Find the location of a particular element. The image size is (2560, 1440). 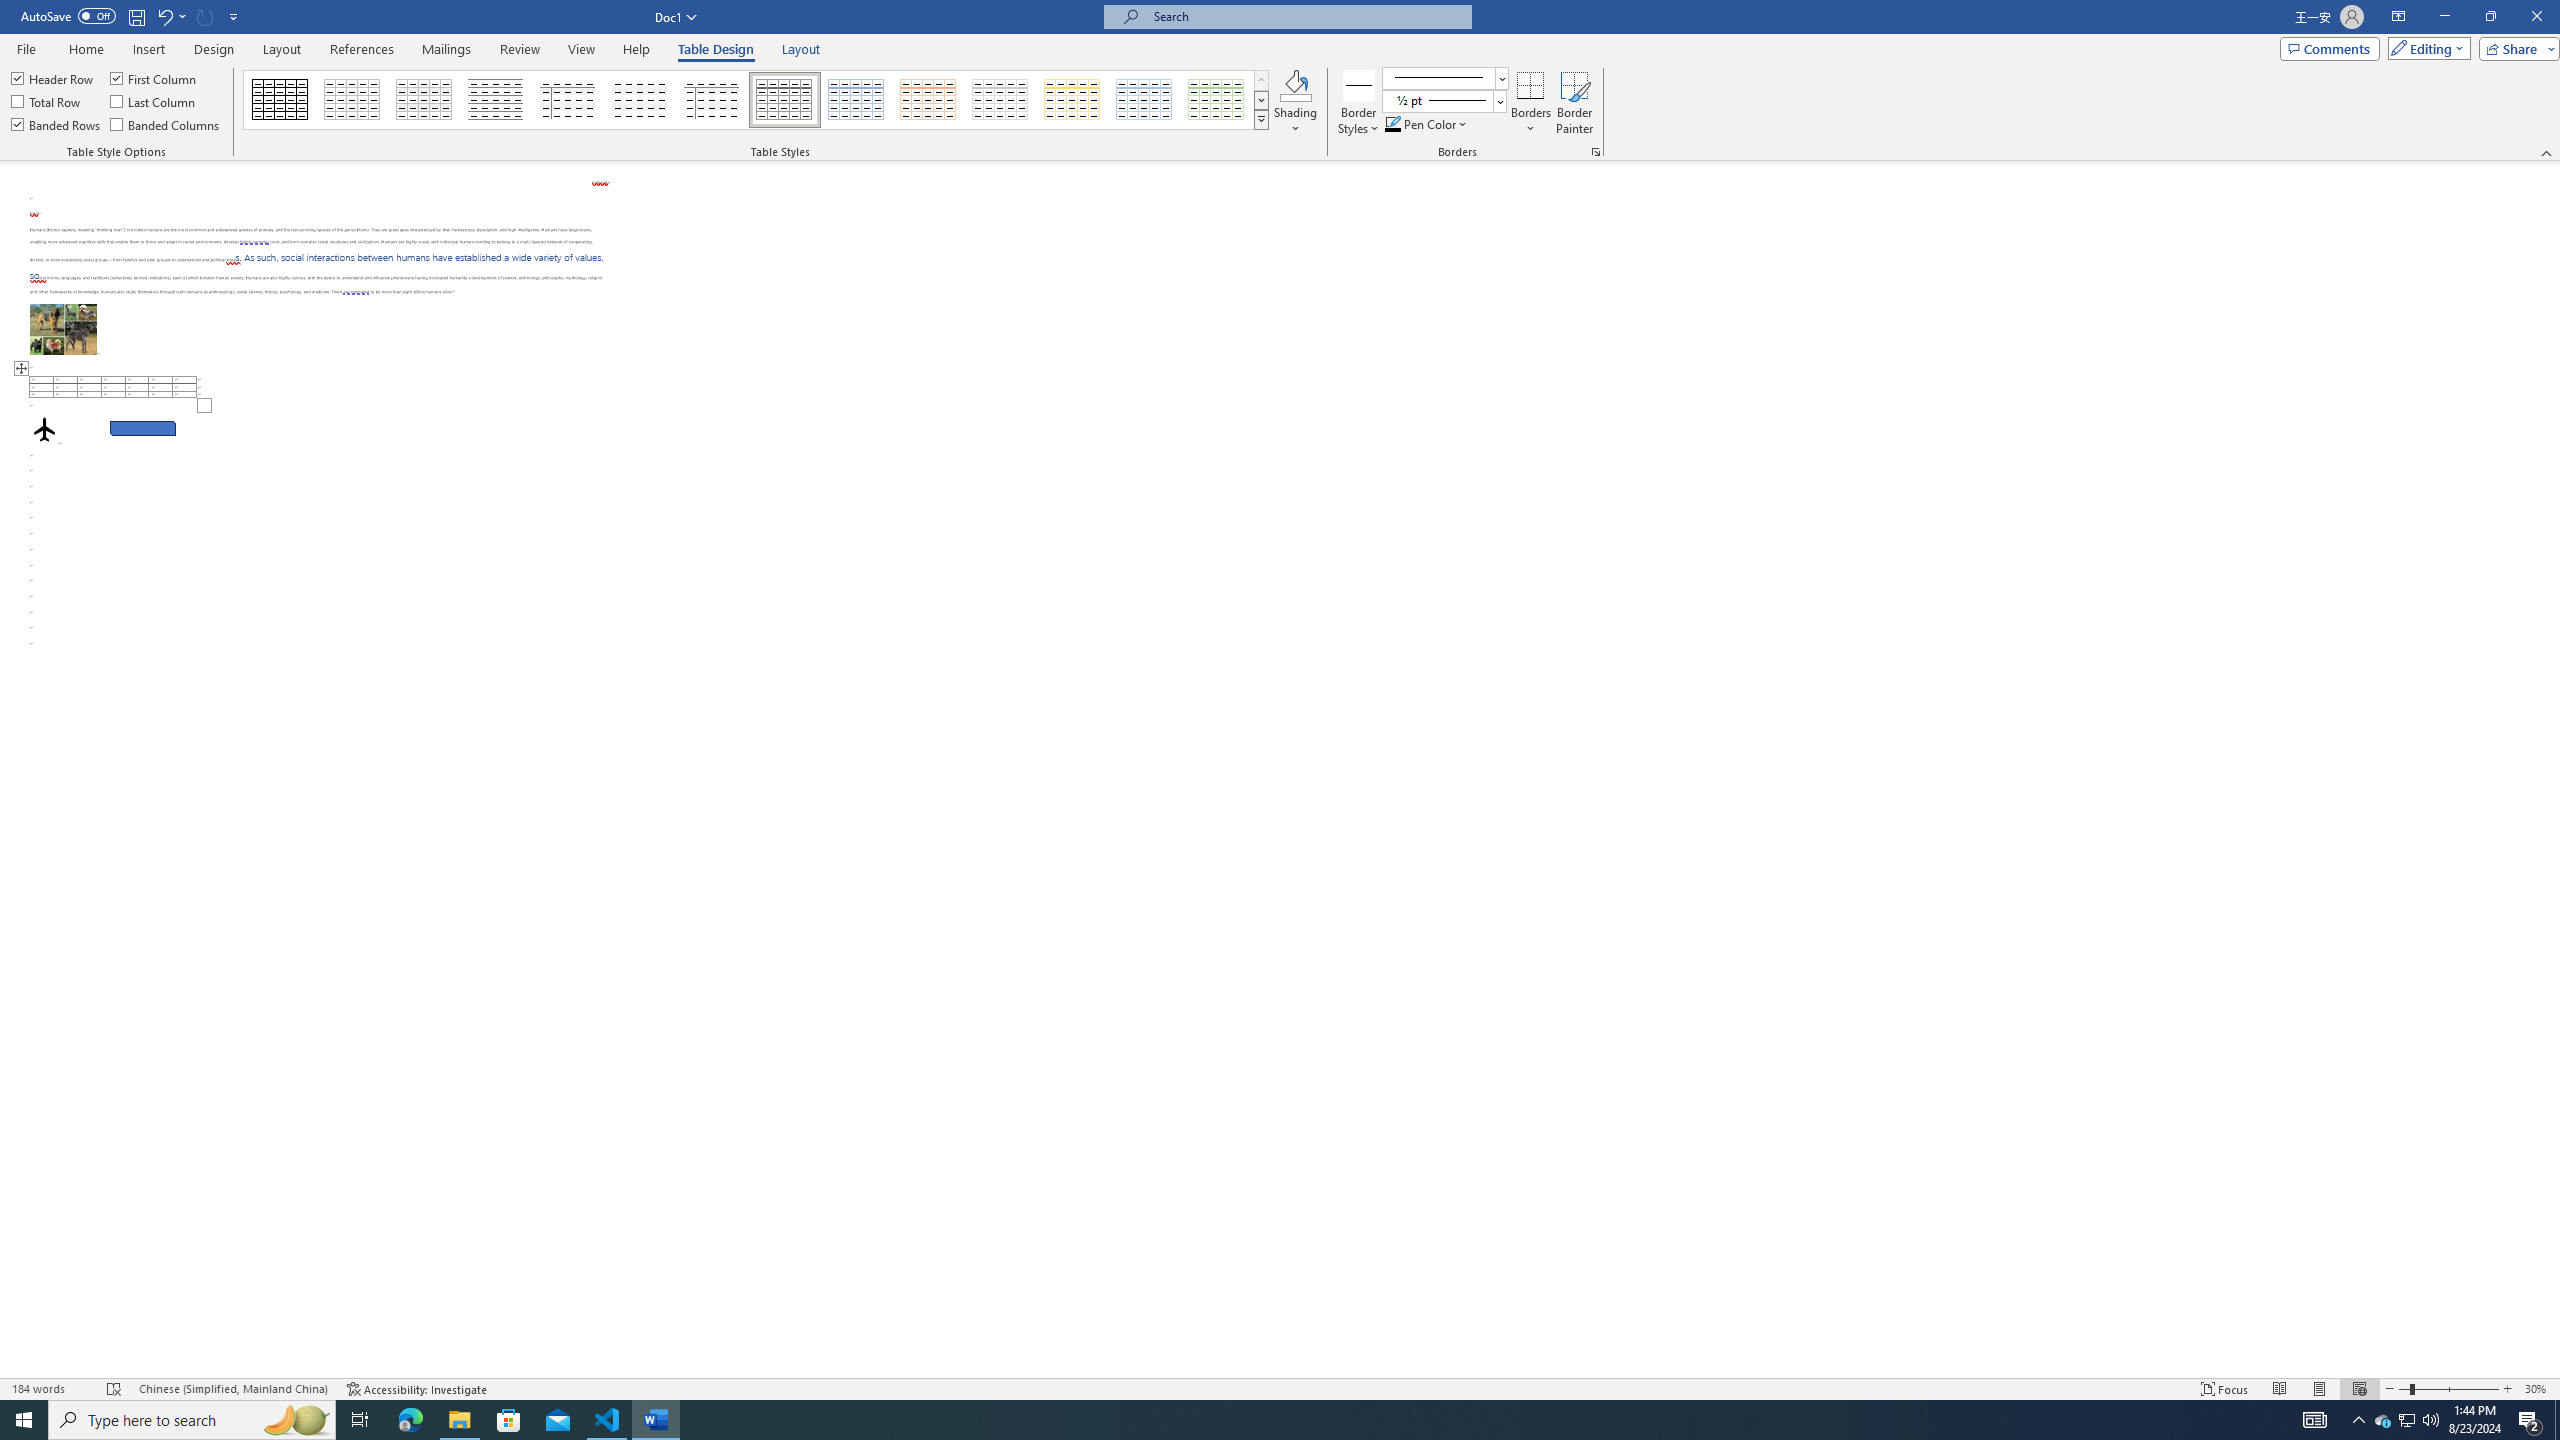

Morphological variation in six dogs is located at coordinates (64, 329).